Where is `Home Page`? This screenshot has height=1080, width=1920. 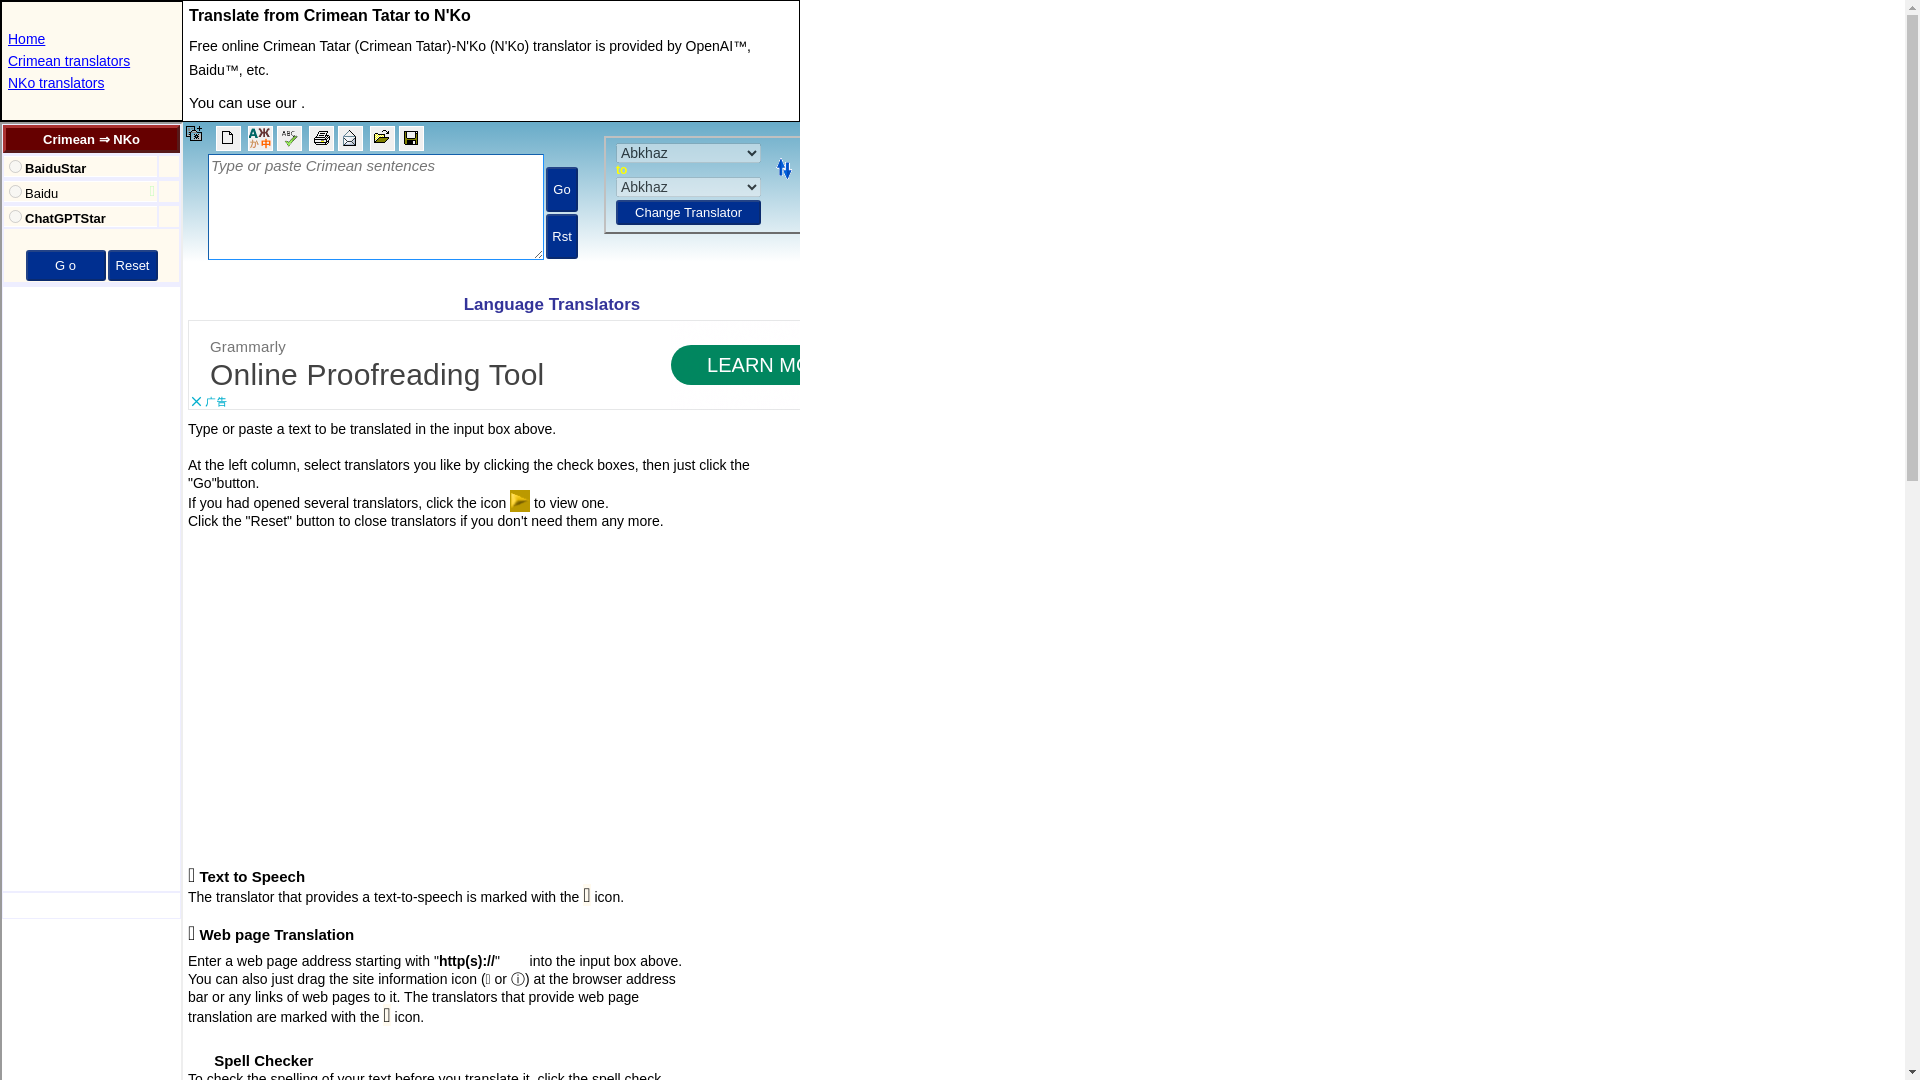
Home Page is located at coordinates (26, 39).